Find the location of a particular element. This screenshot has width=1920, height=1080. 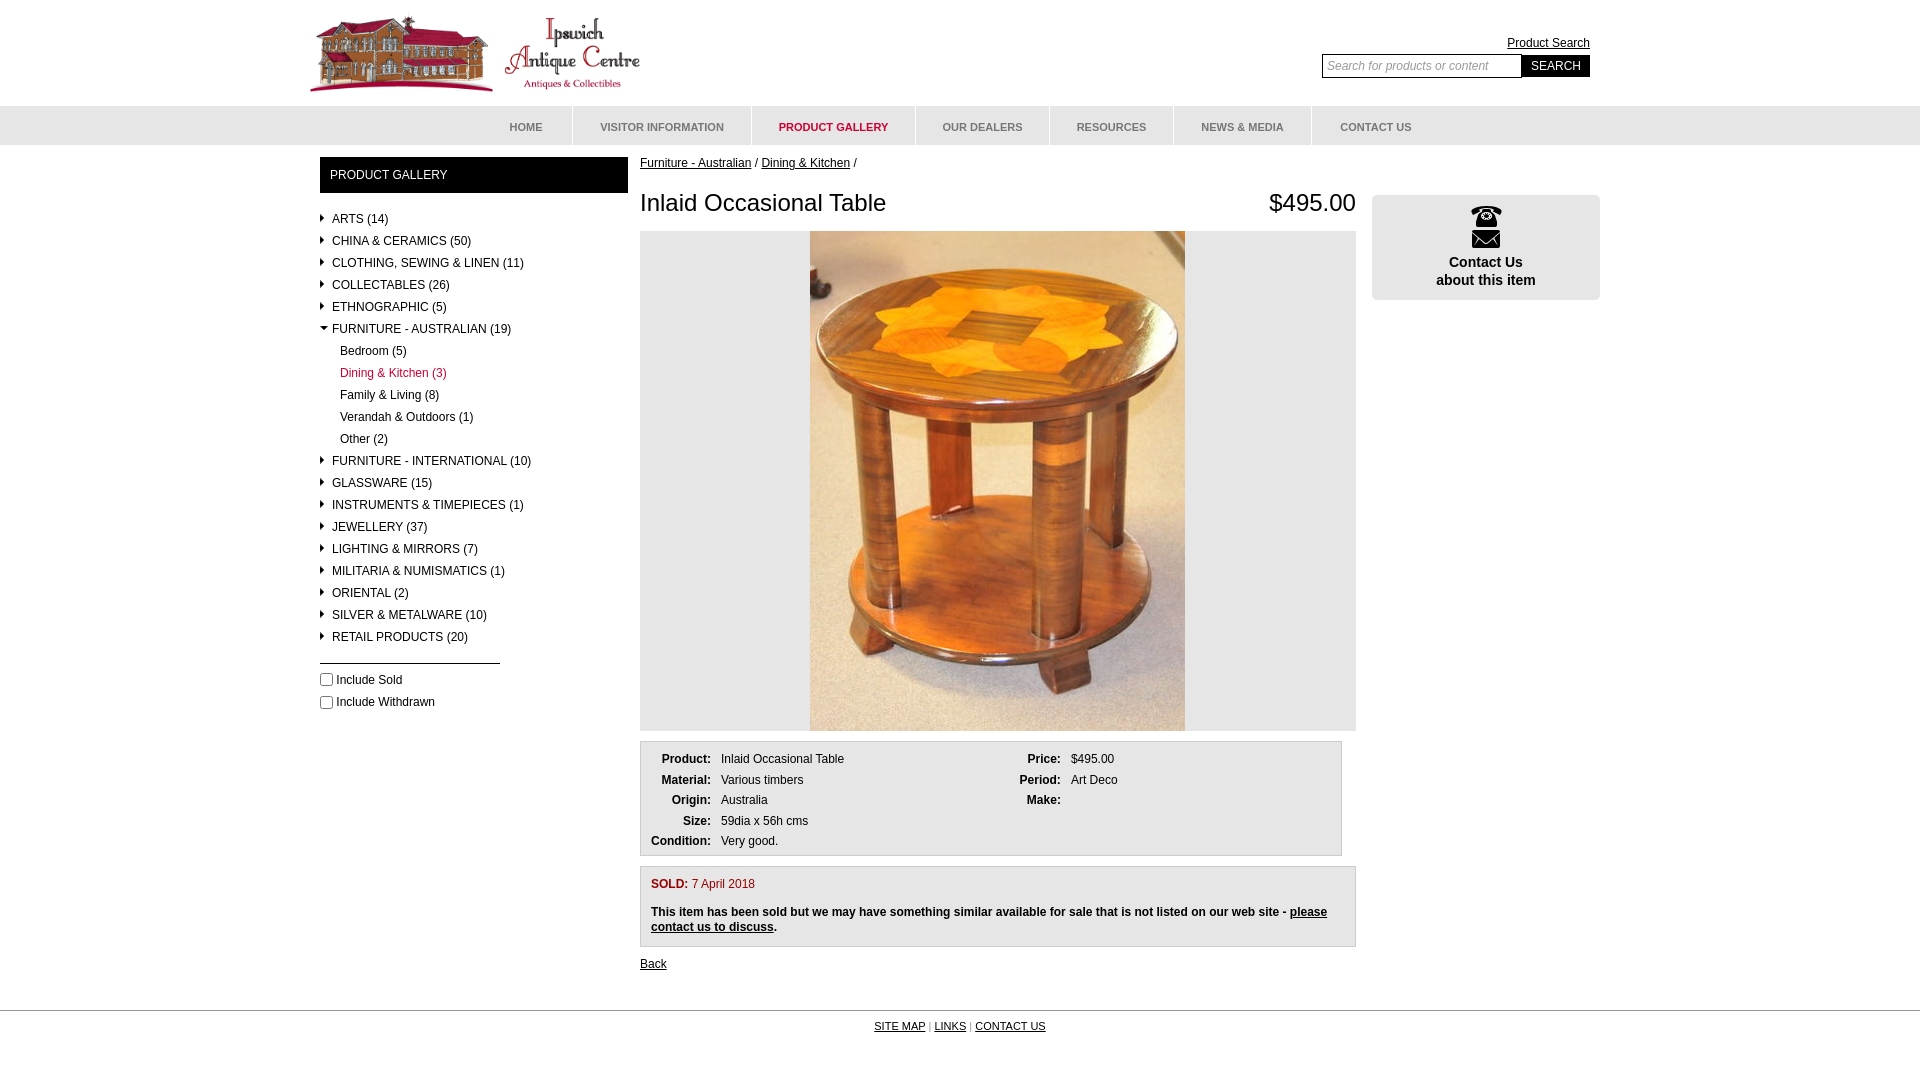

COLLECTABLES (26) is located at coordinates (474, 290).